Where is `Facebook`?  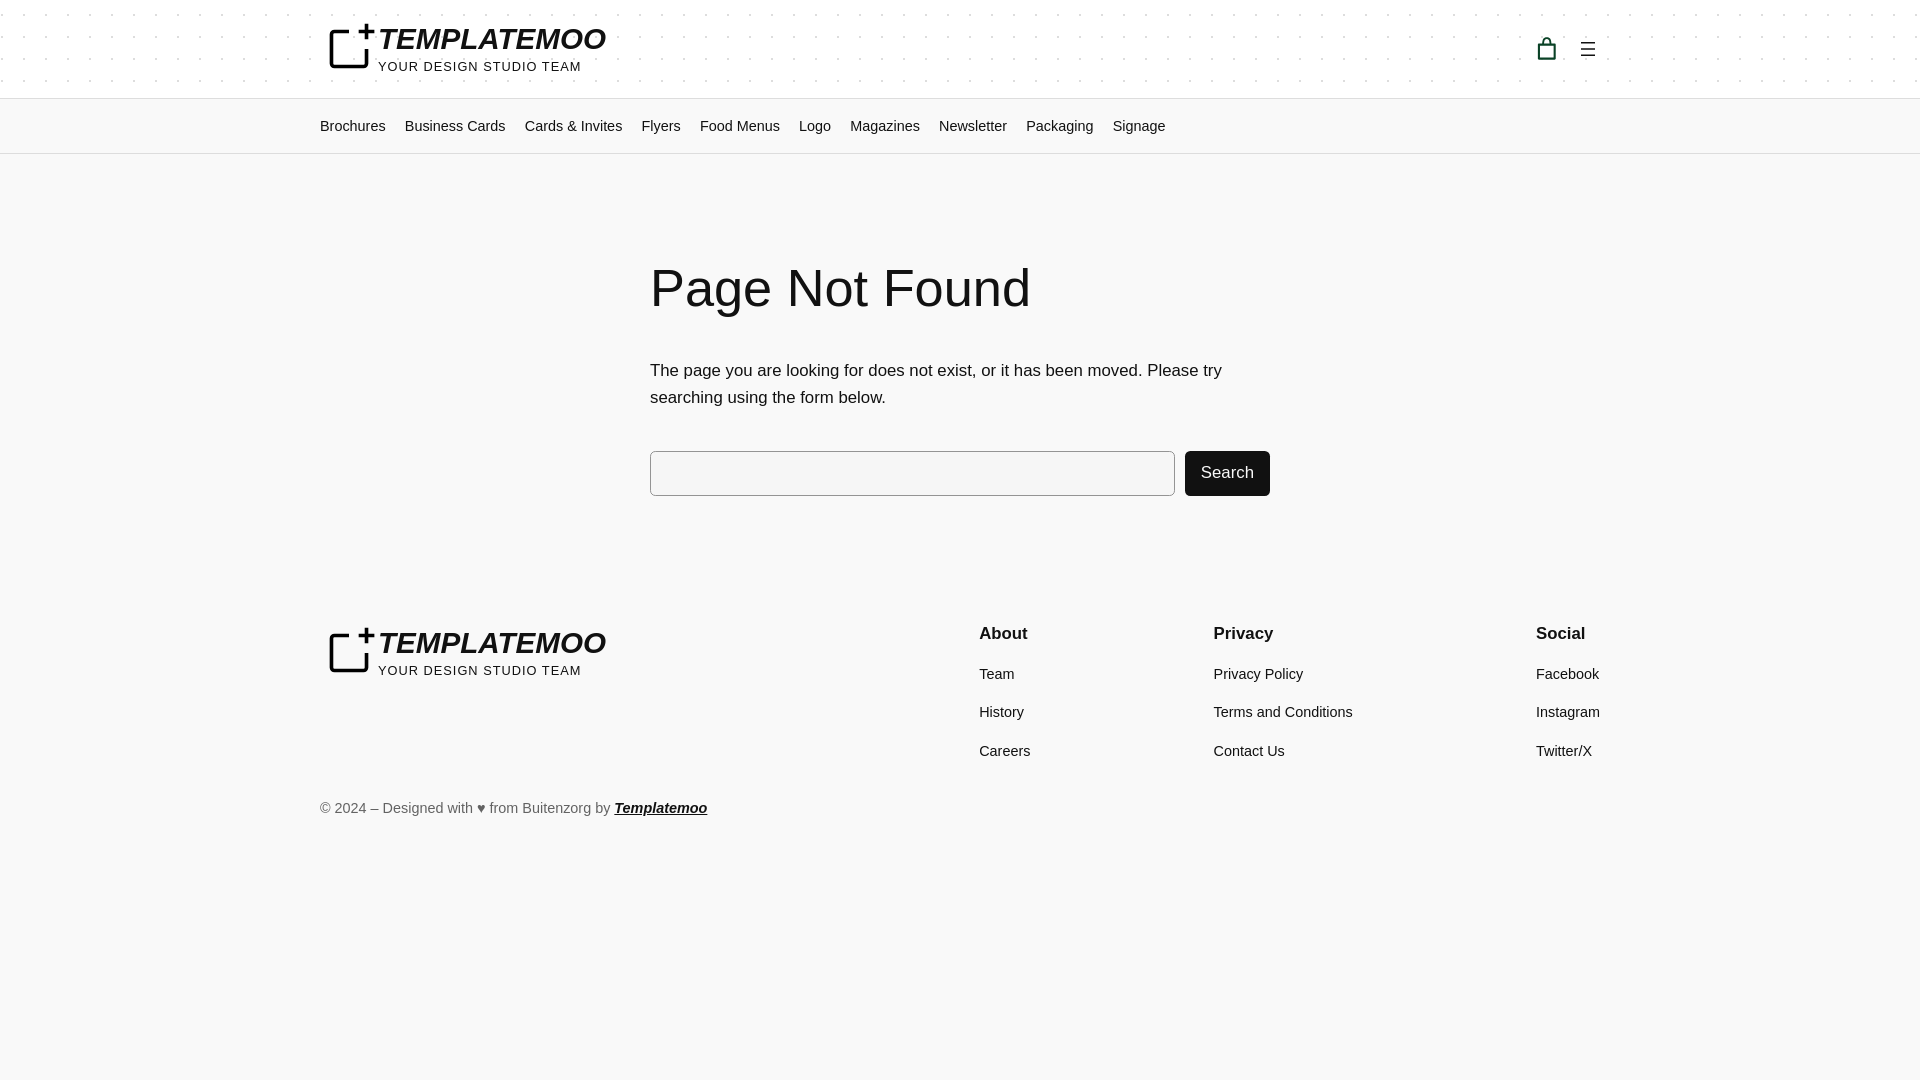 Facebook is located at coordinates (1568, 674).